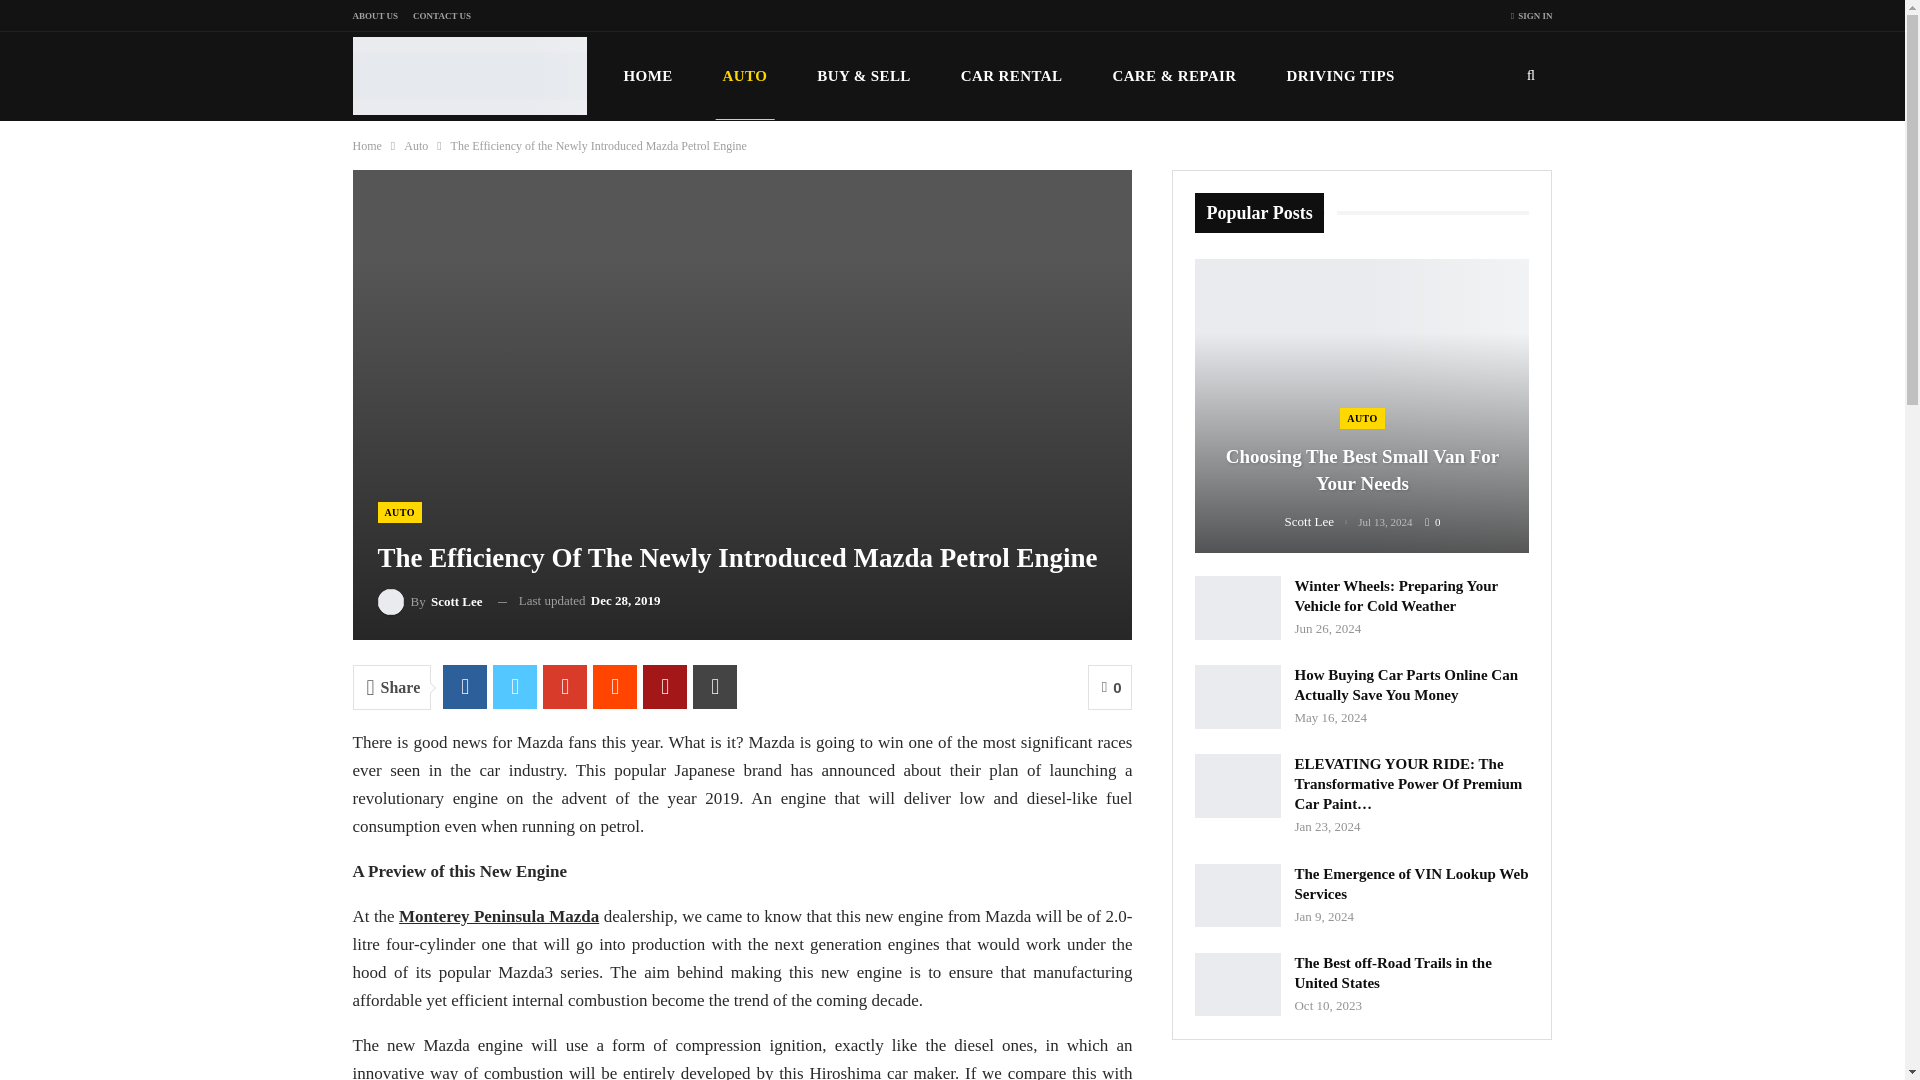 This screenshot has width=1920, height=1080. I want to click on Choosing the Best Small Van for Your Needs, so click(1361, 406).